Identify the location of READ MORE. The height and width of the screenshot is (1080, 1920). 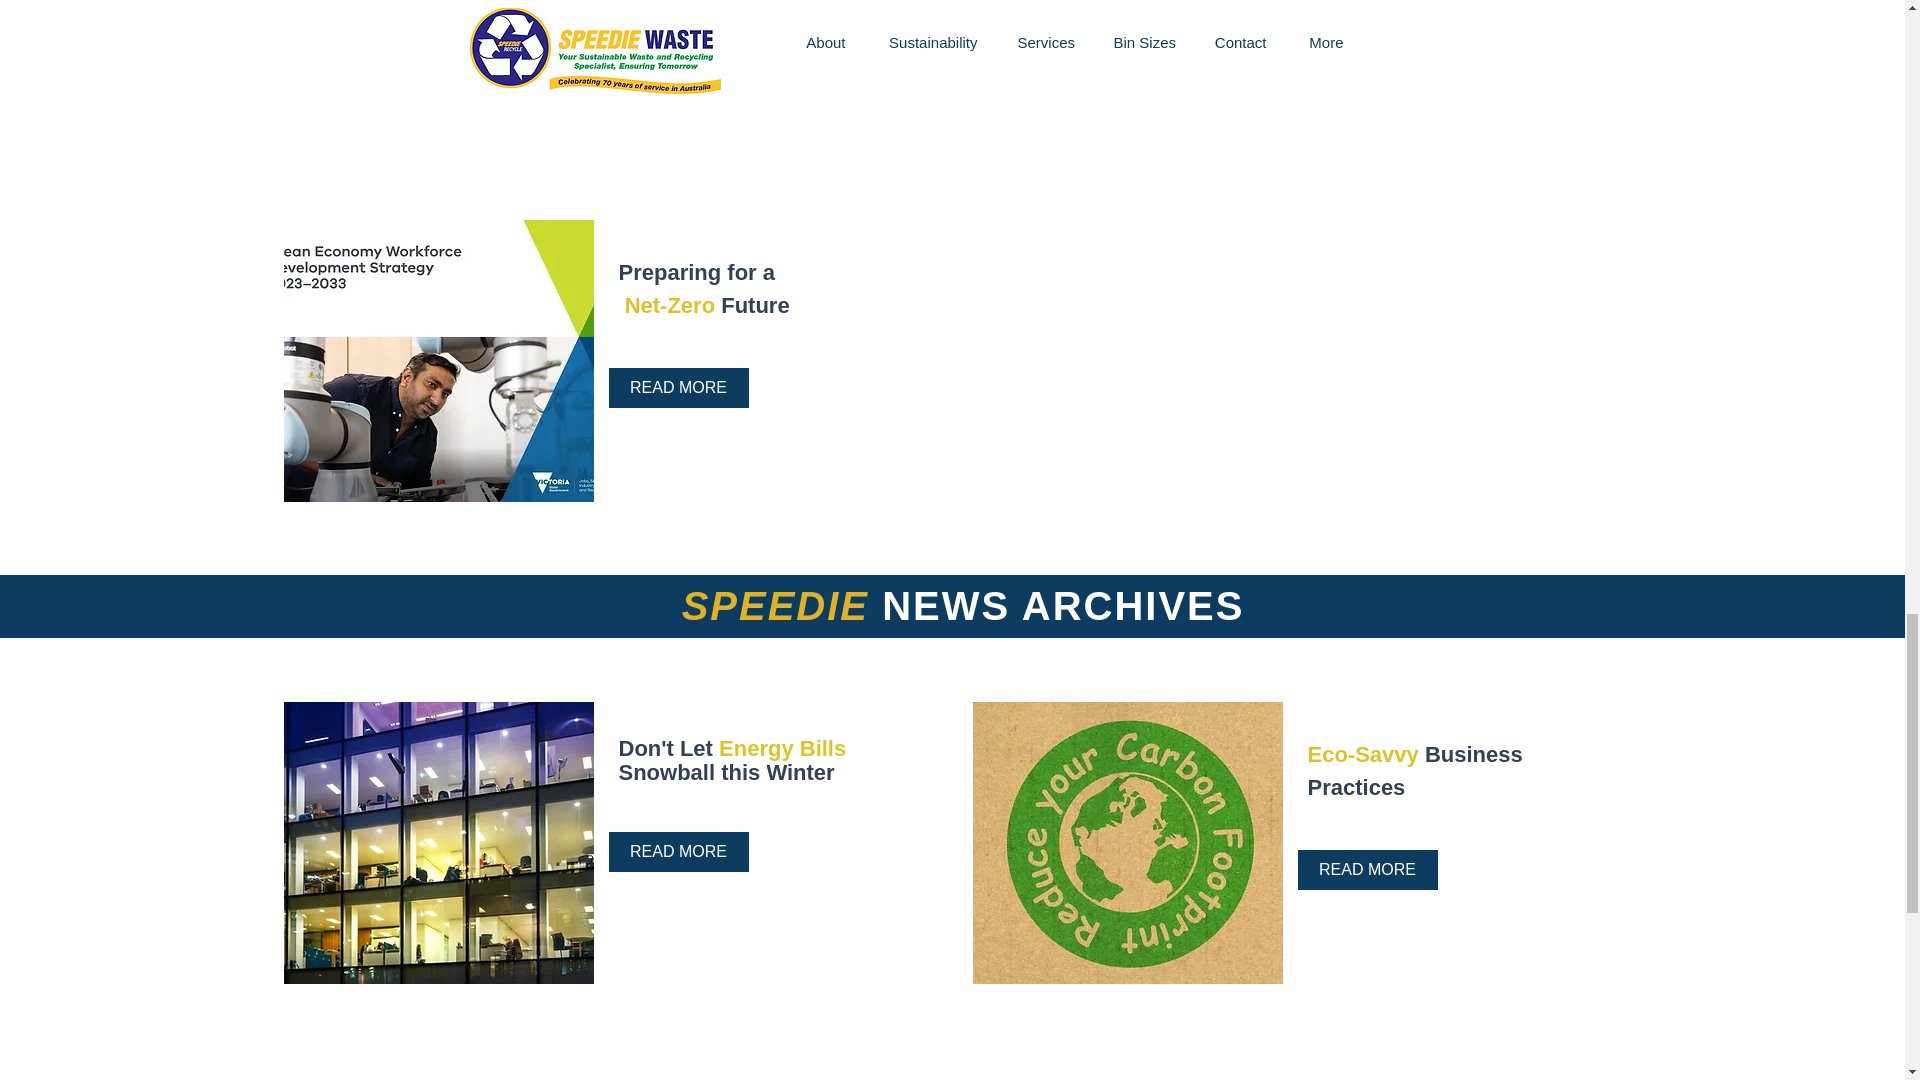
(678, 851).